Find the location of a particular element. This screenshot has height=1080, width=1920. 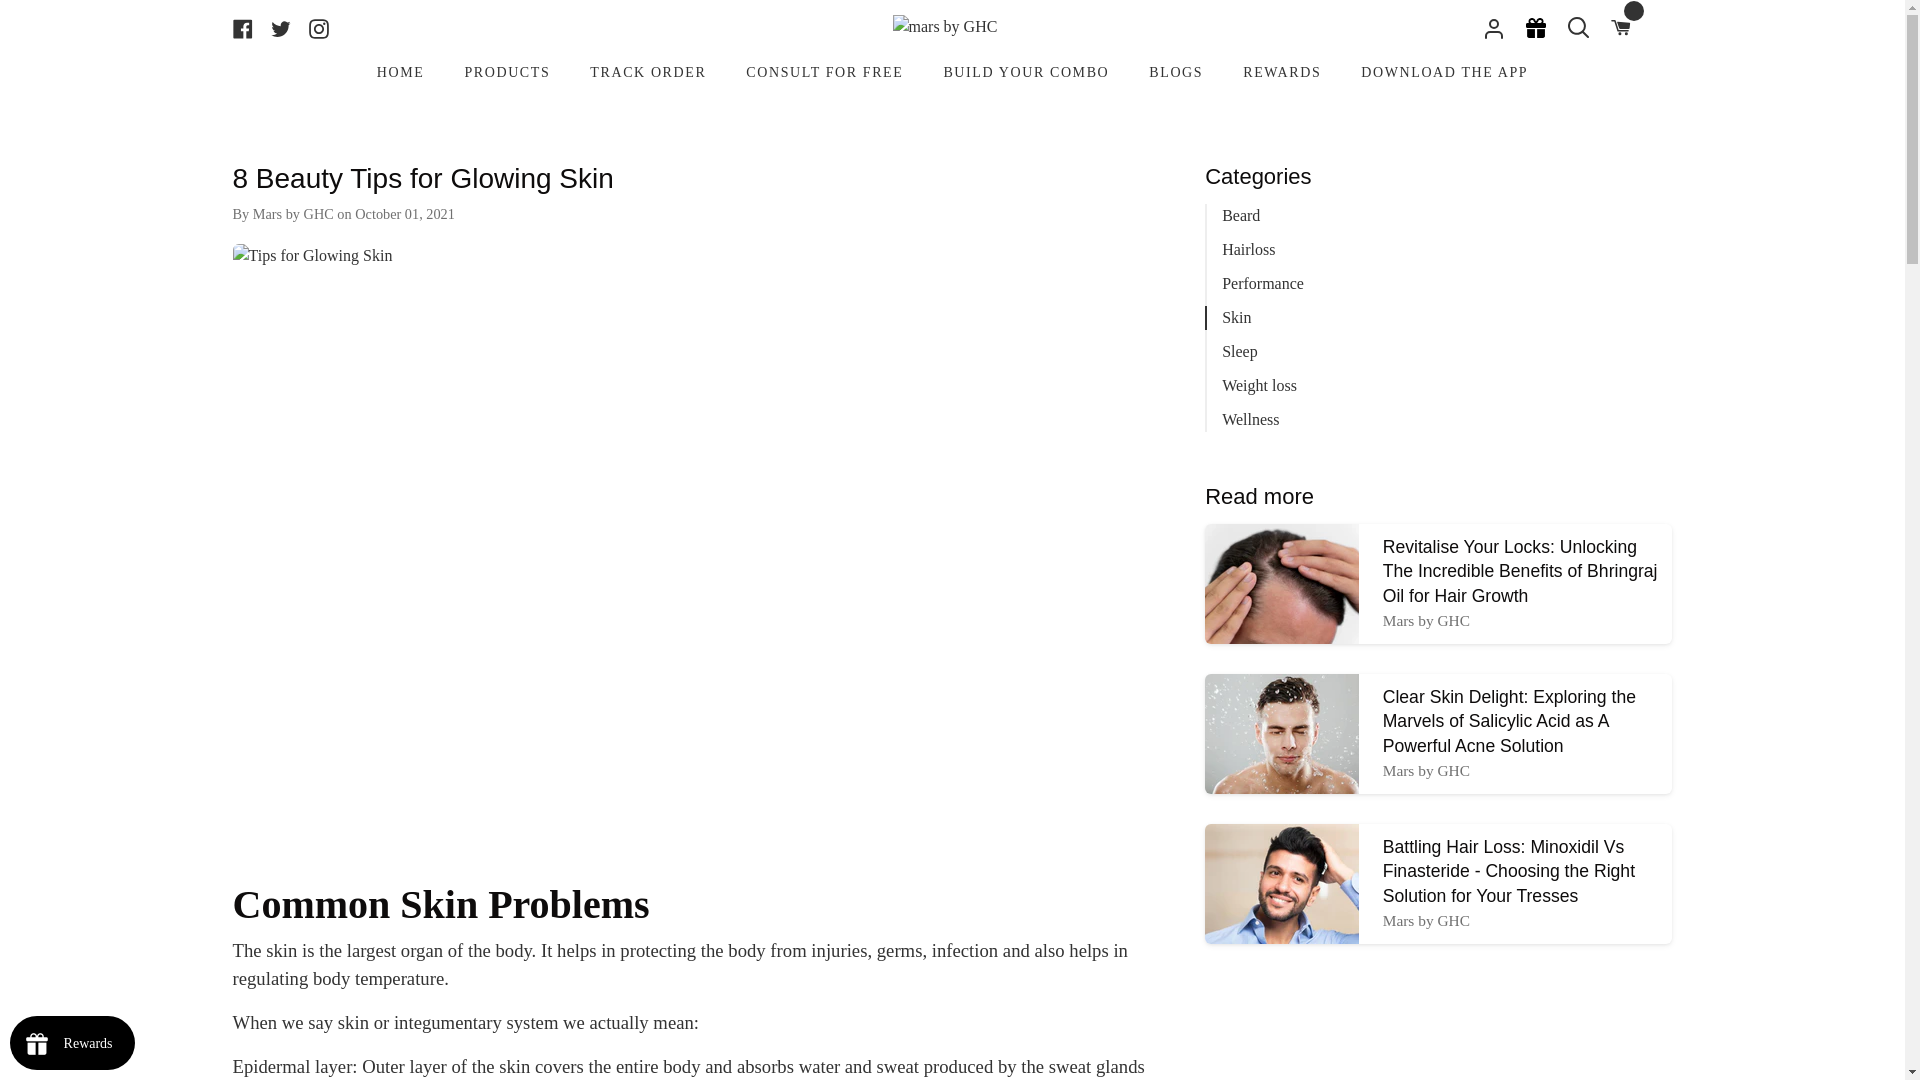

Instagram is located at coordinates (318, 27).